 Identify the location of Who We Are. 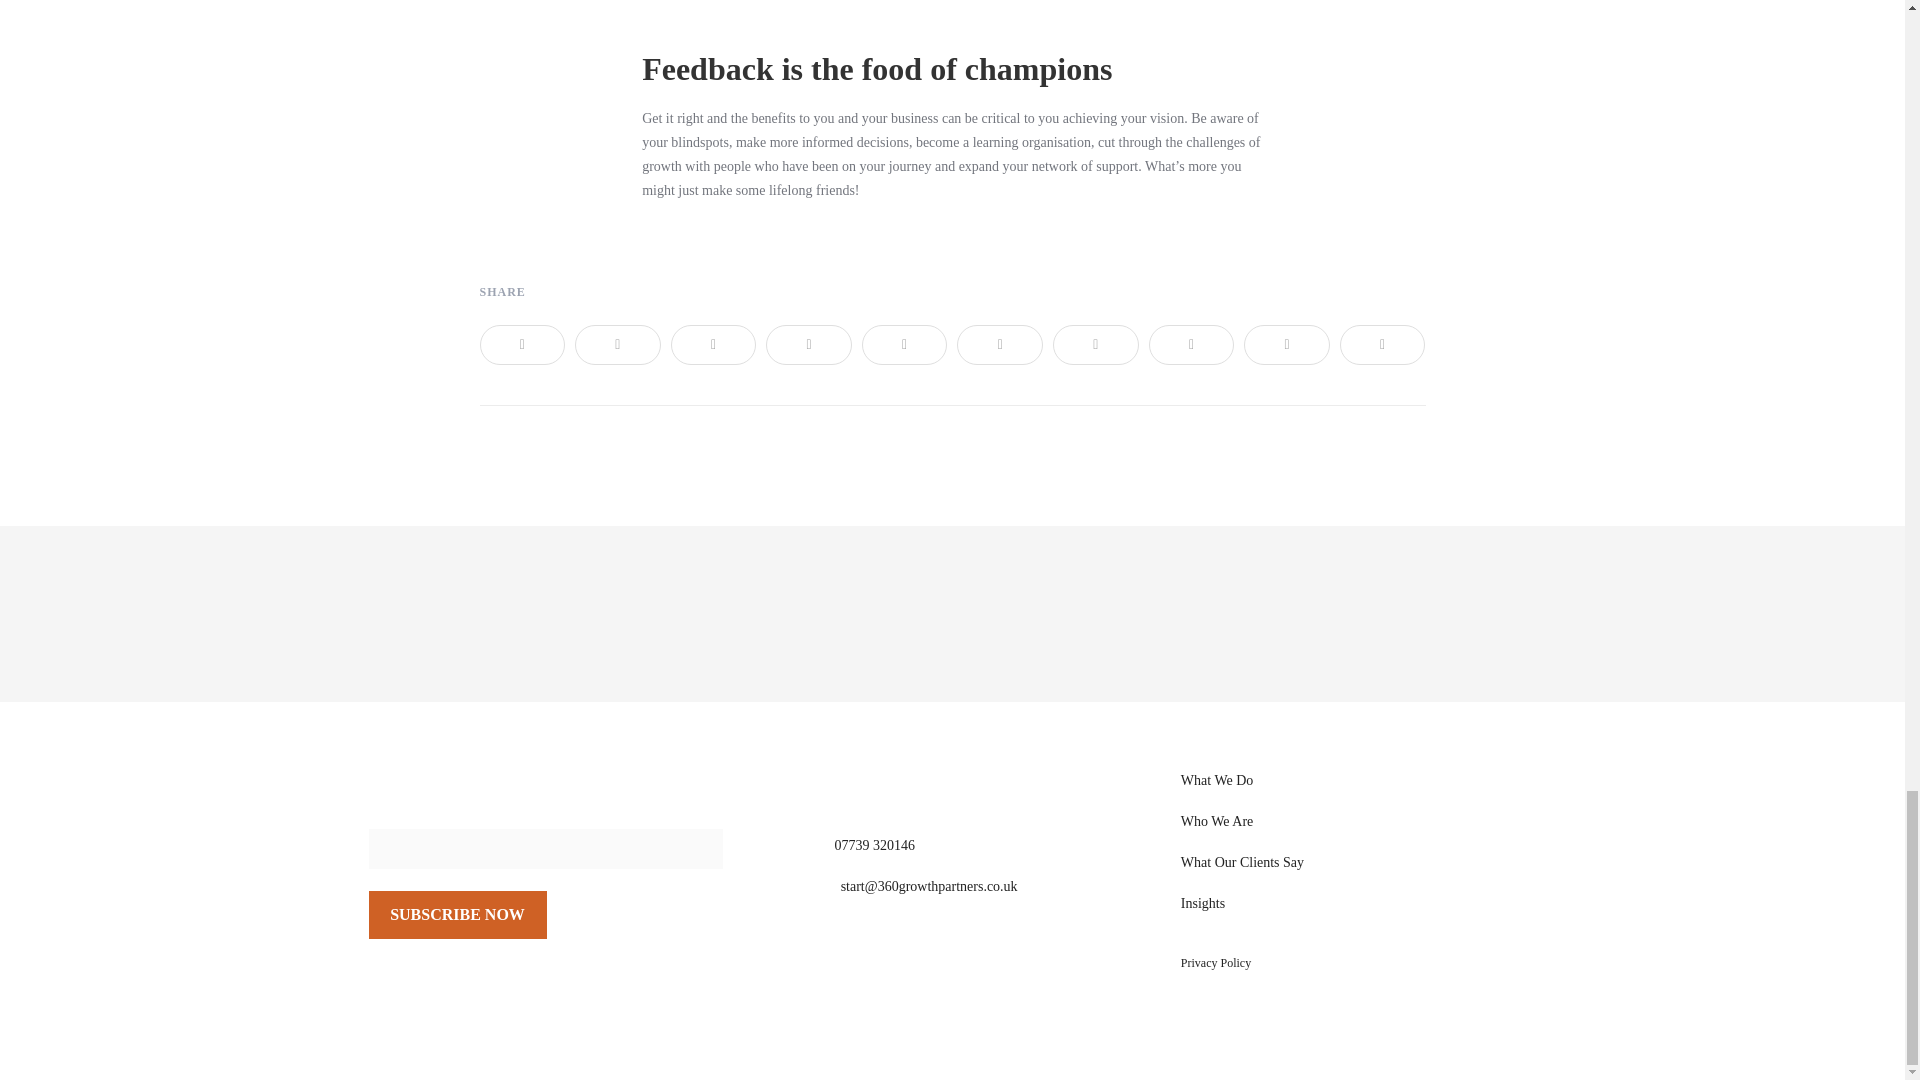
(1216, 822).